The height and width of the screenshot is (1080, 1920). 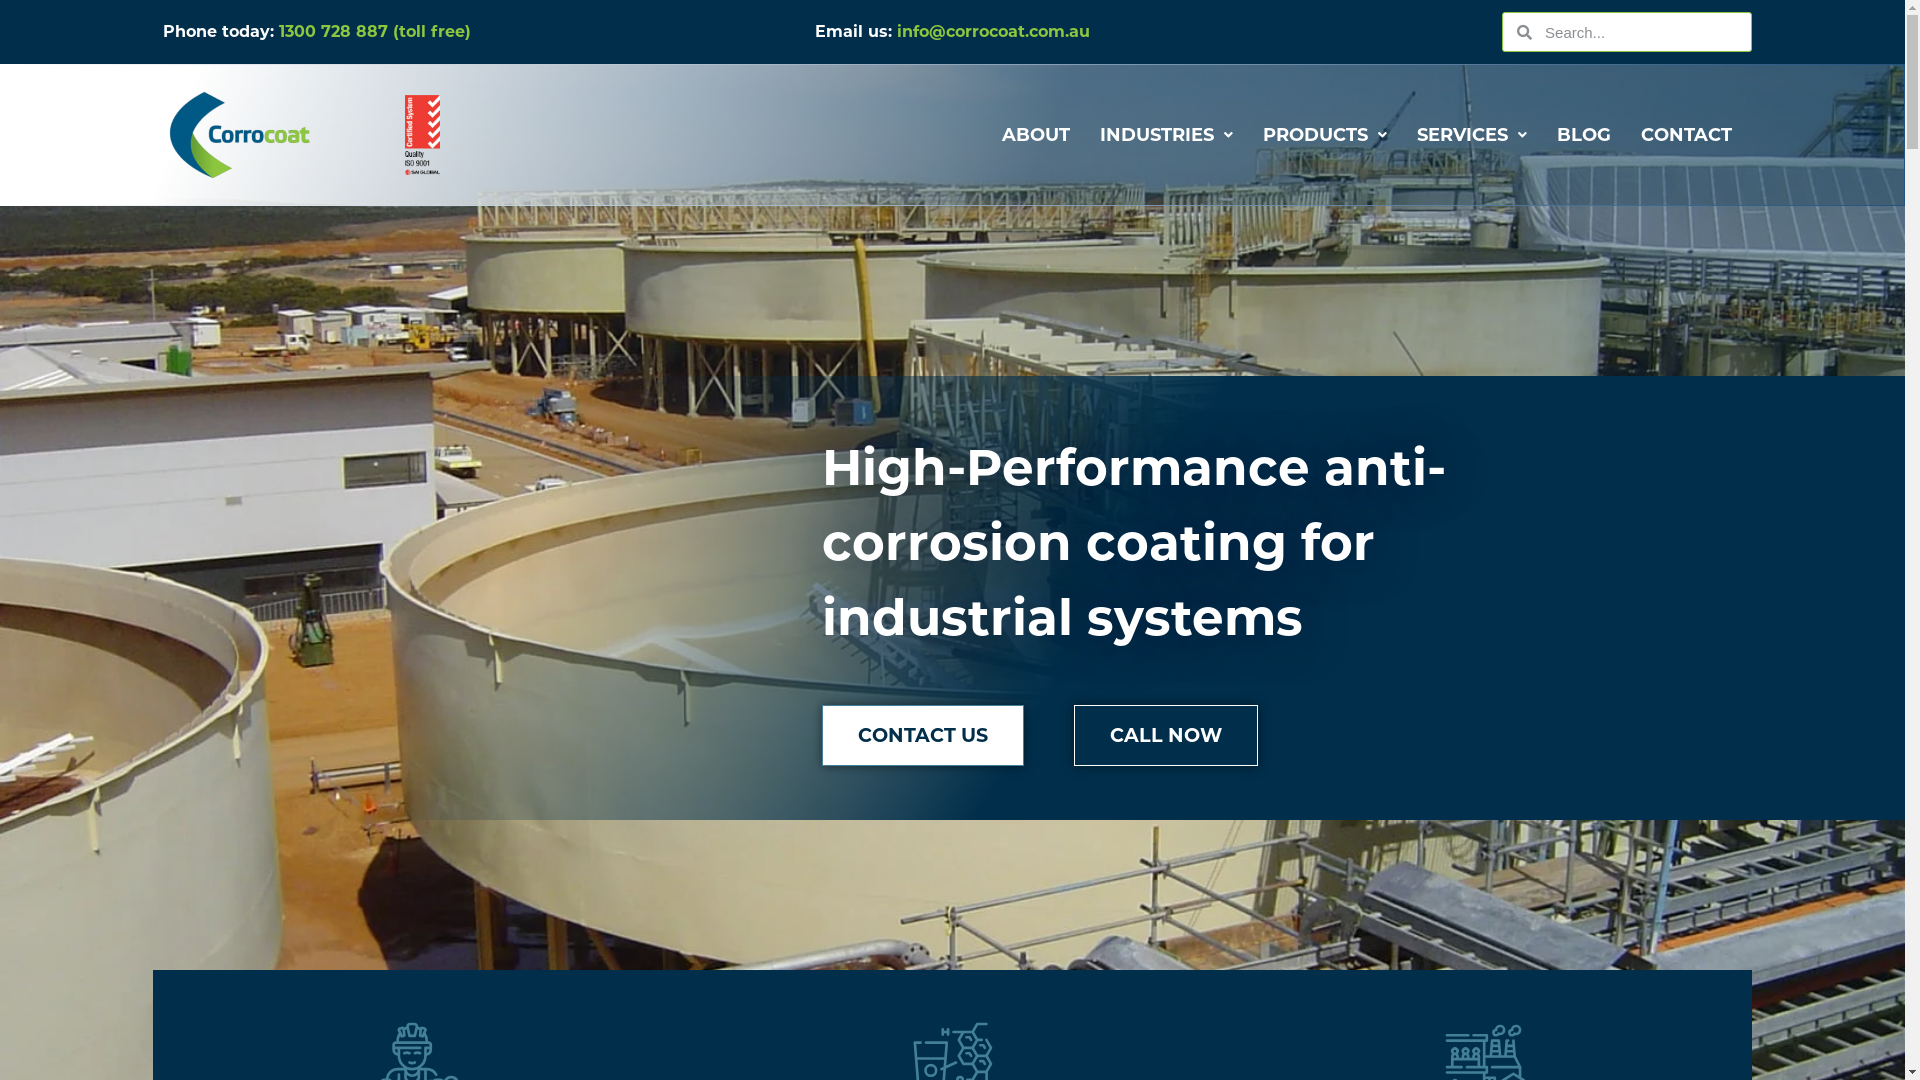 I want to click on INDUSTRIES, so click(x=1166, y=136).